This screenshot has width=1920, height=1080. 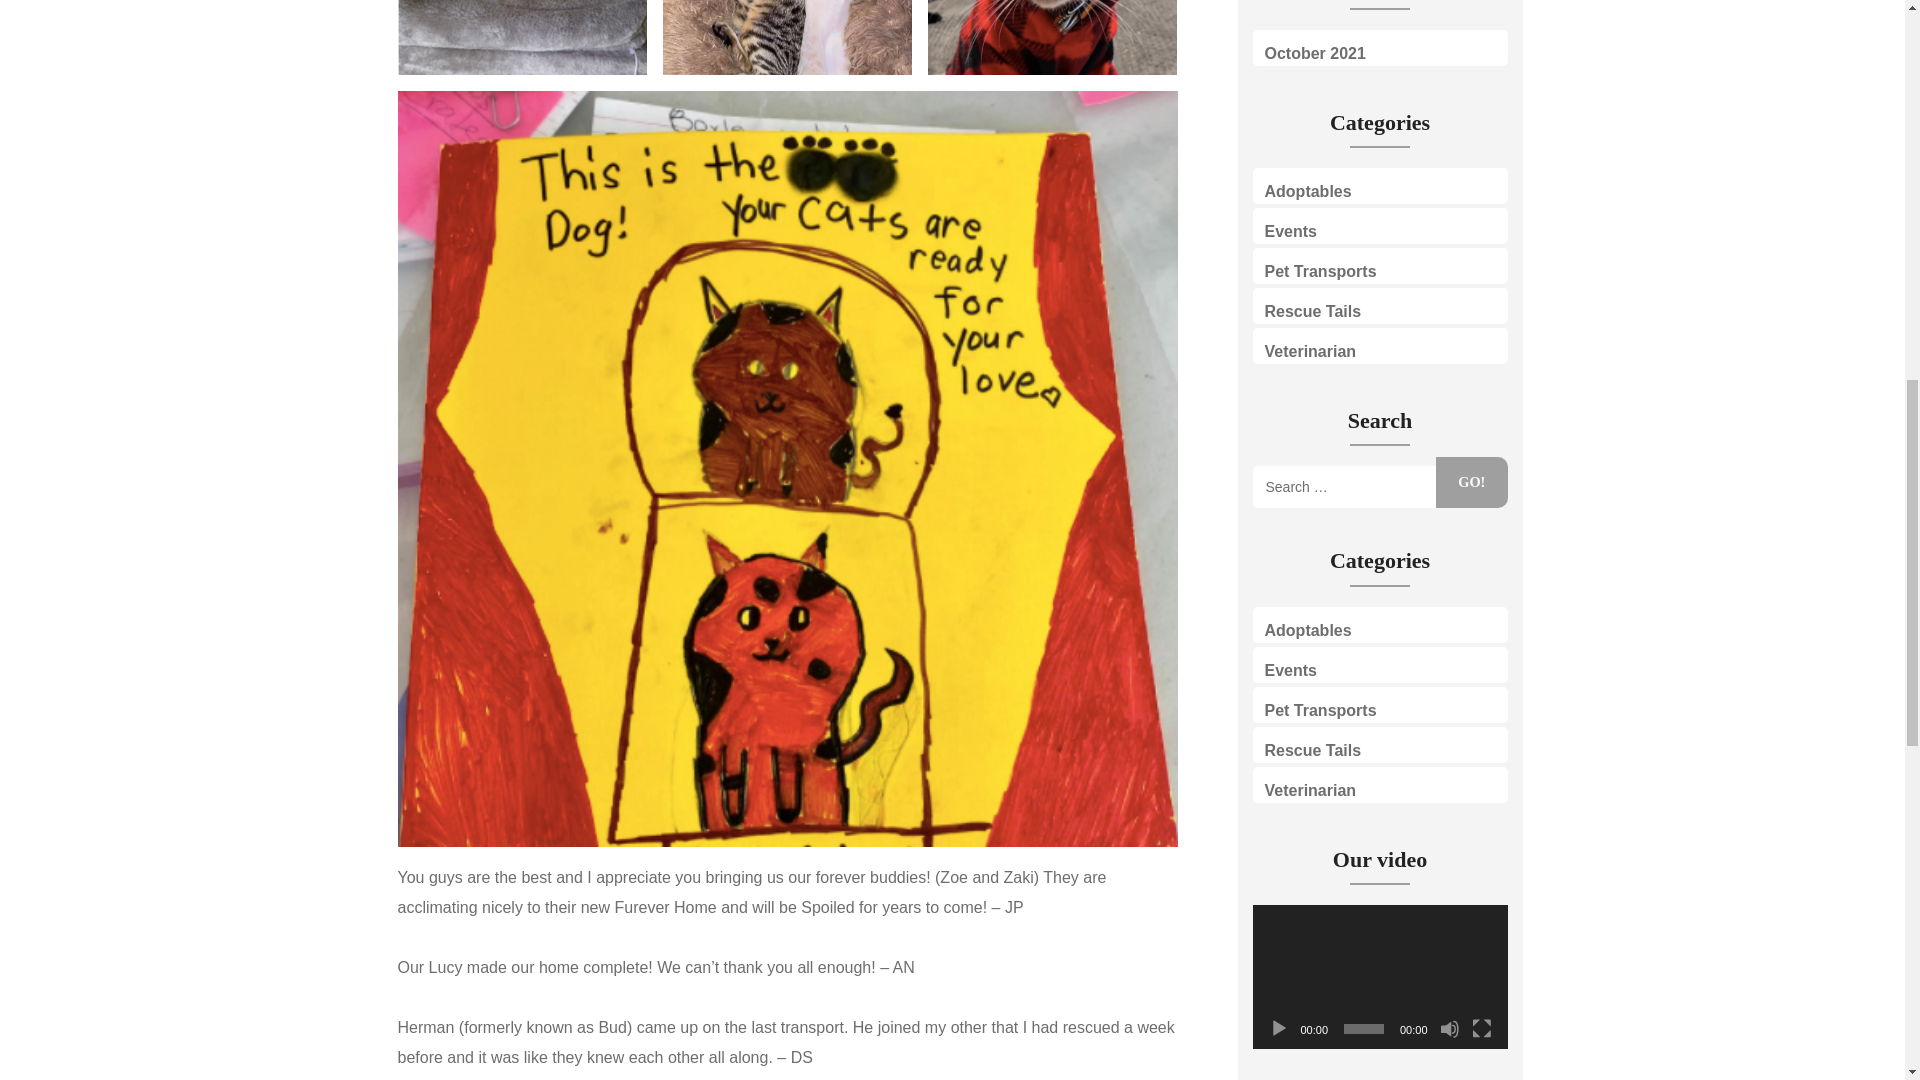 I want to click on Veterinarian, so click(x=1309, y=790).